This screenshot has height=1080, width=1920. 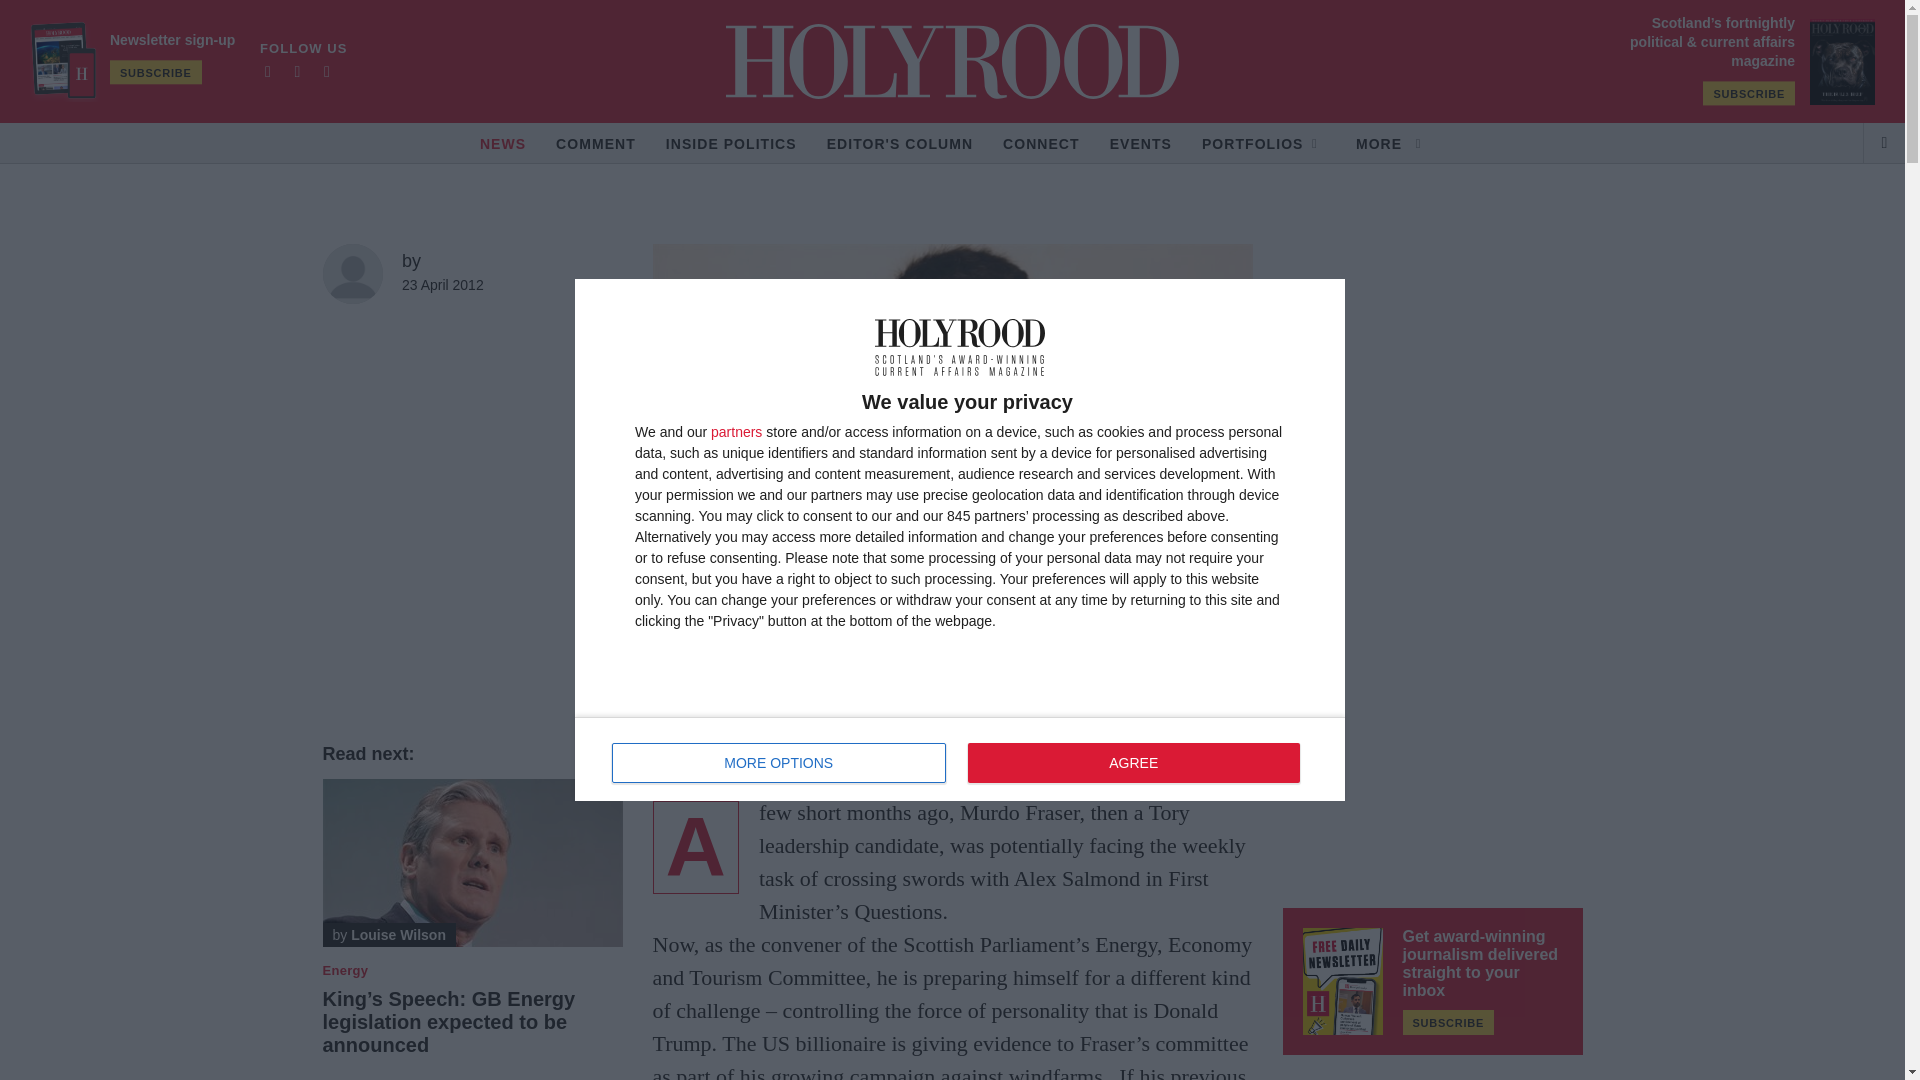 I want to click on EVENTS, so click(x=1140, y=143).